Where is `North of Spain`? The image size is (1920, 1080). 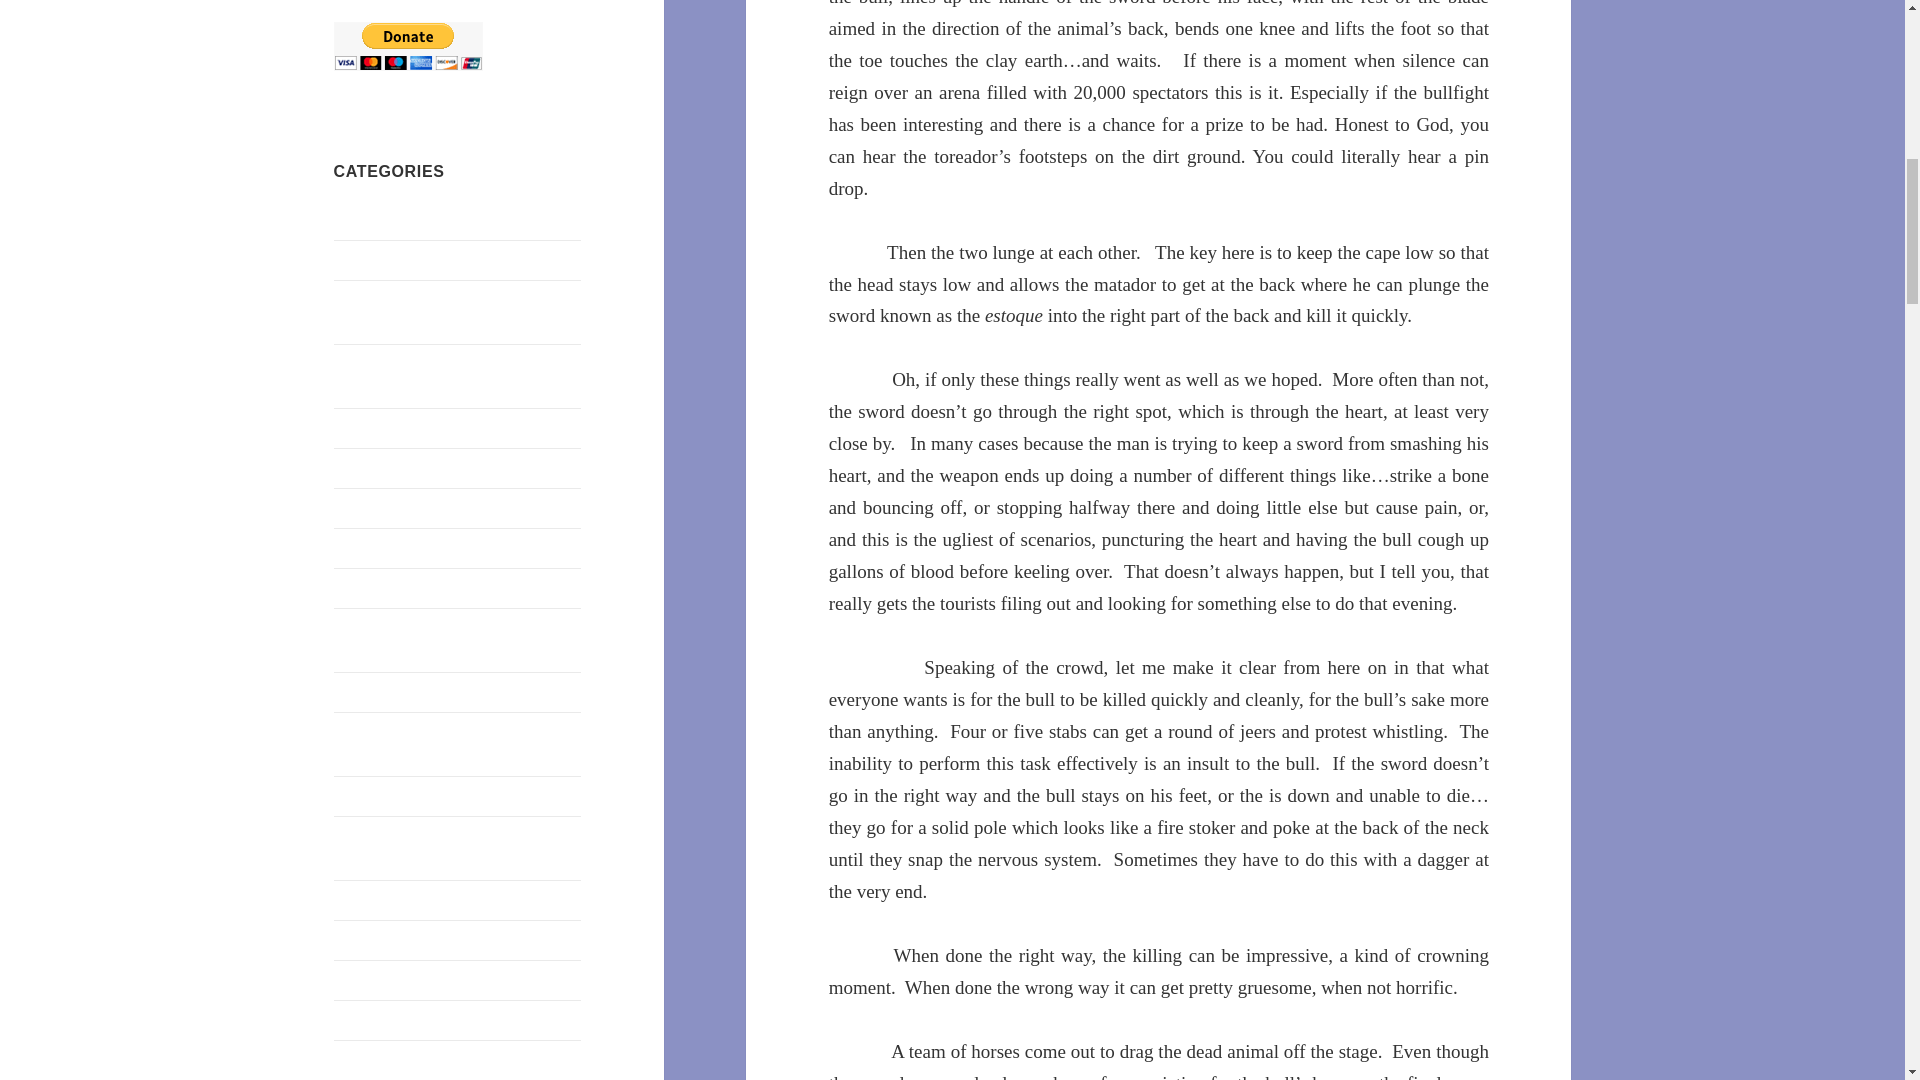
North of Spain is located at coordinates (381, 795).